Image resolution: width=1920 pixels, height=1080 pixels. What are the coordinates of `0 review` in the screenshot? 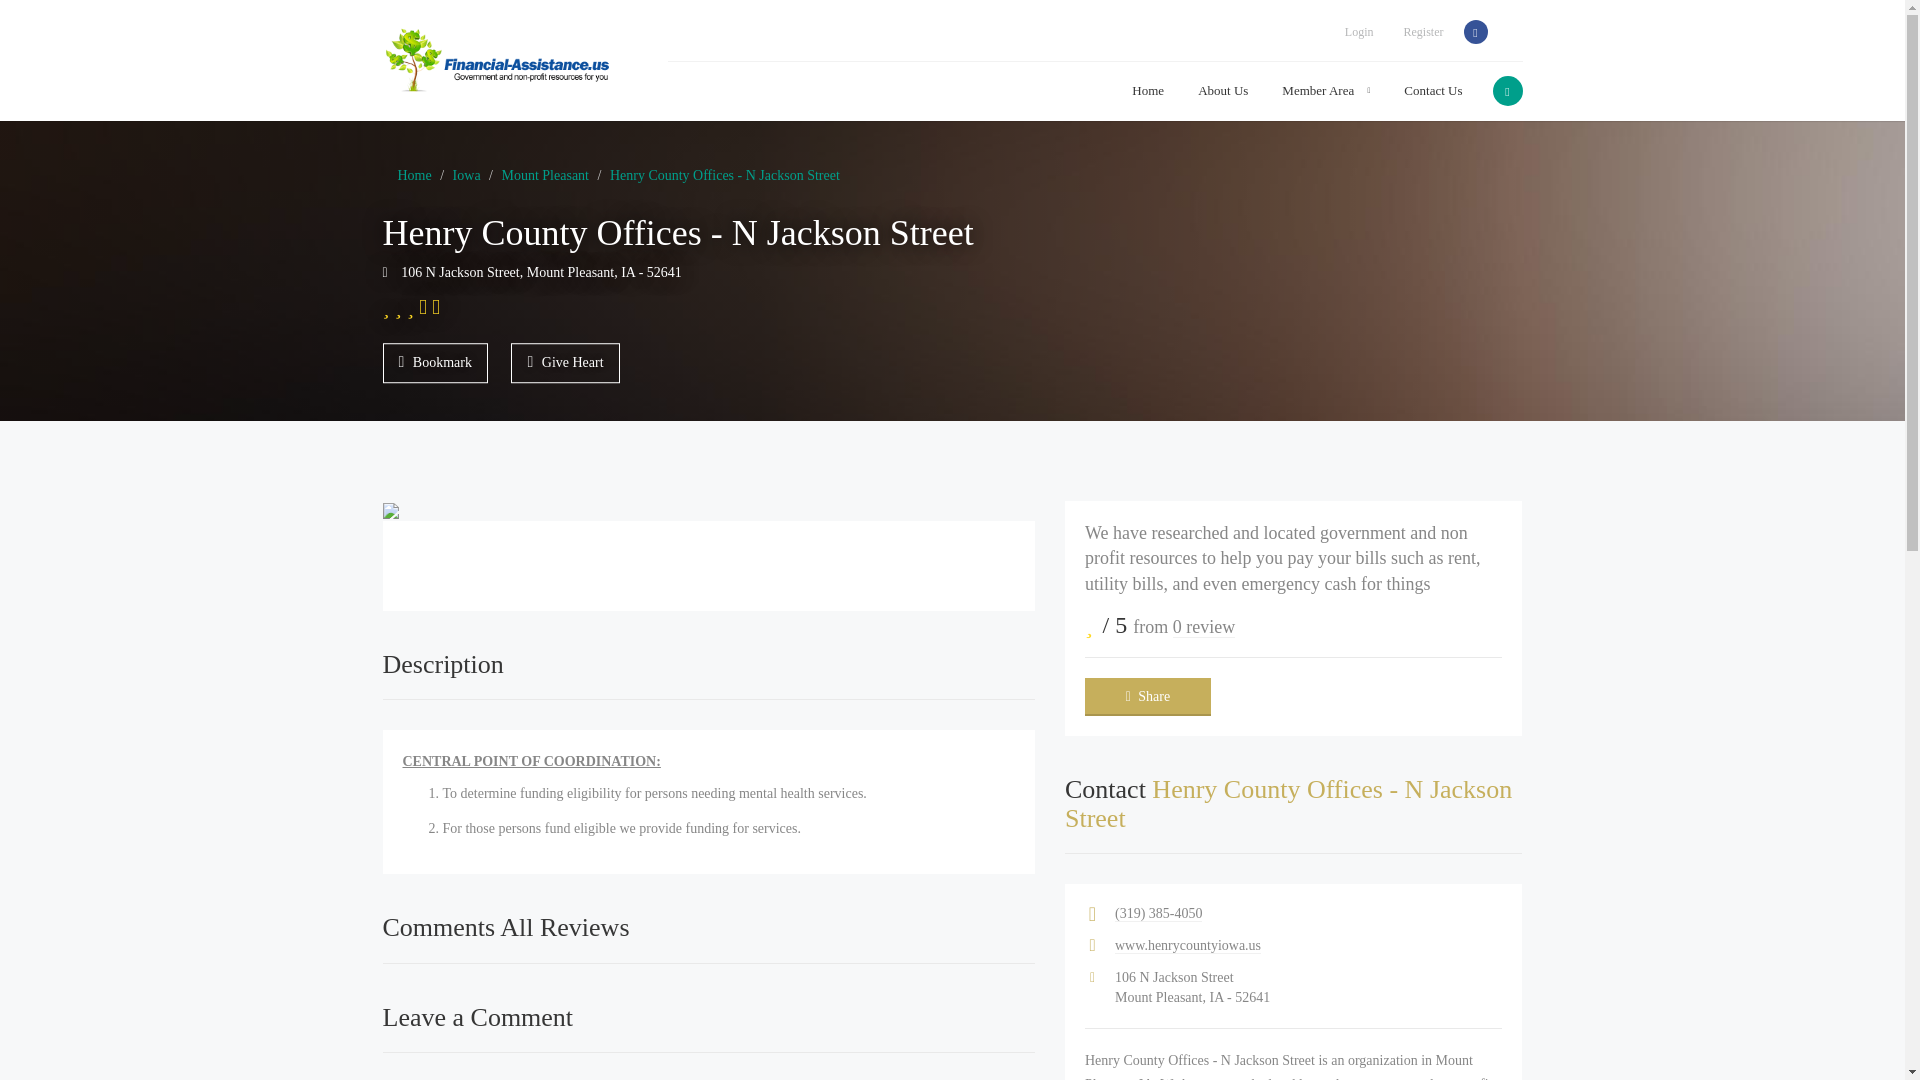 It's located at (1204, 627).